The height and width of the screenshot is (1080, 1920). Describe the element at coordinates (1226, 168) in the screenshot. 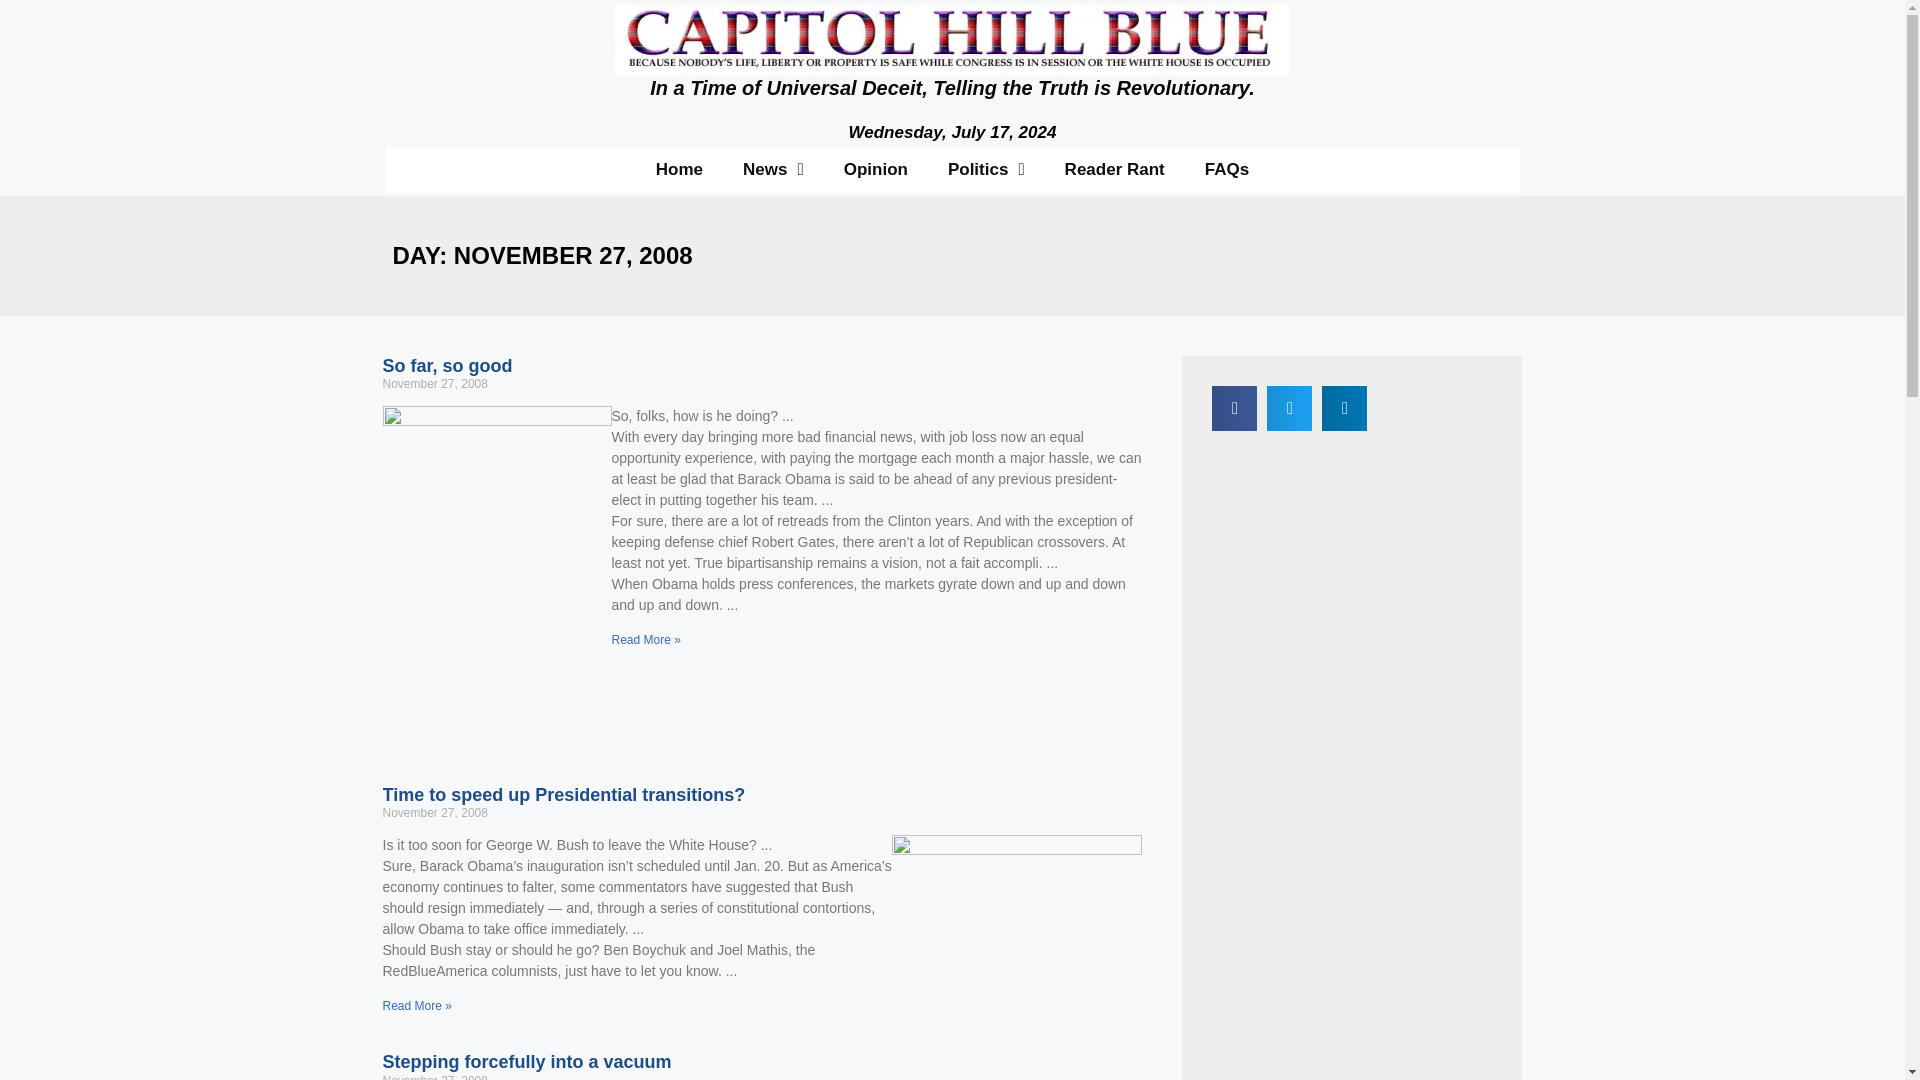

I see `FAQs` at that location.